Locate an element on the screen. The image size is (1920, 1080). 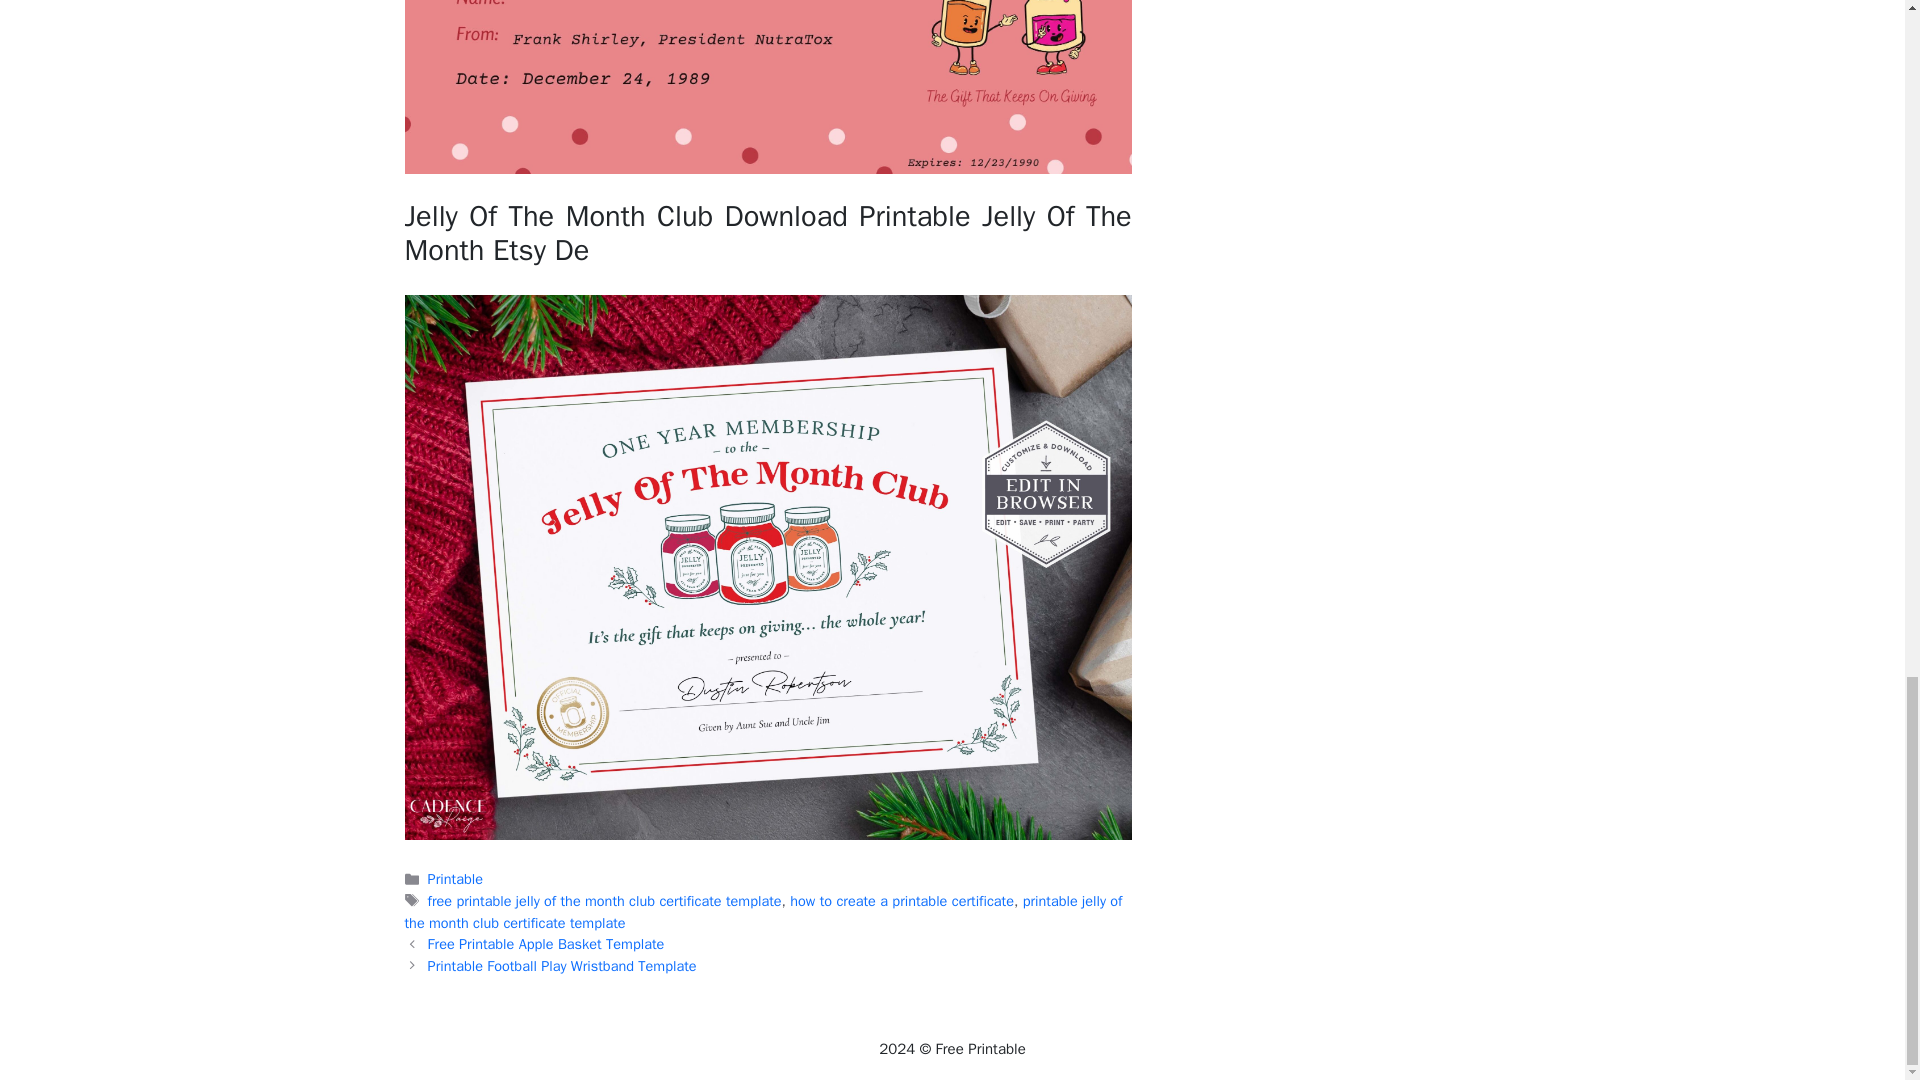
how to create a printable certificate is located at coordinates (901, 901).